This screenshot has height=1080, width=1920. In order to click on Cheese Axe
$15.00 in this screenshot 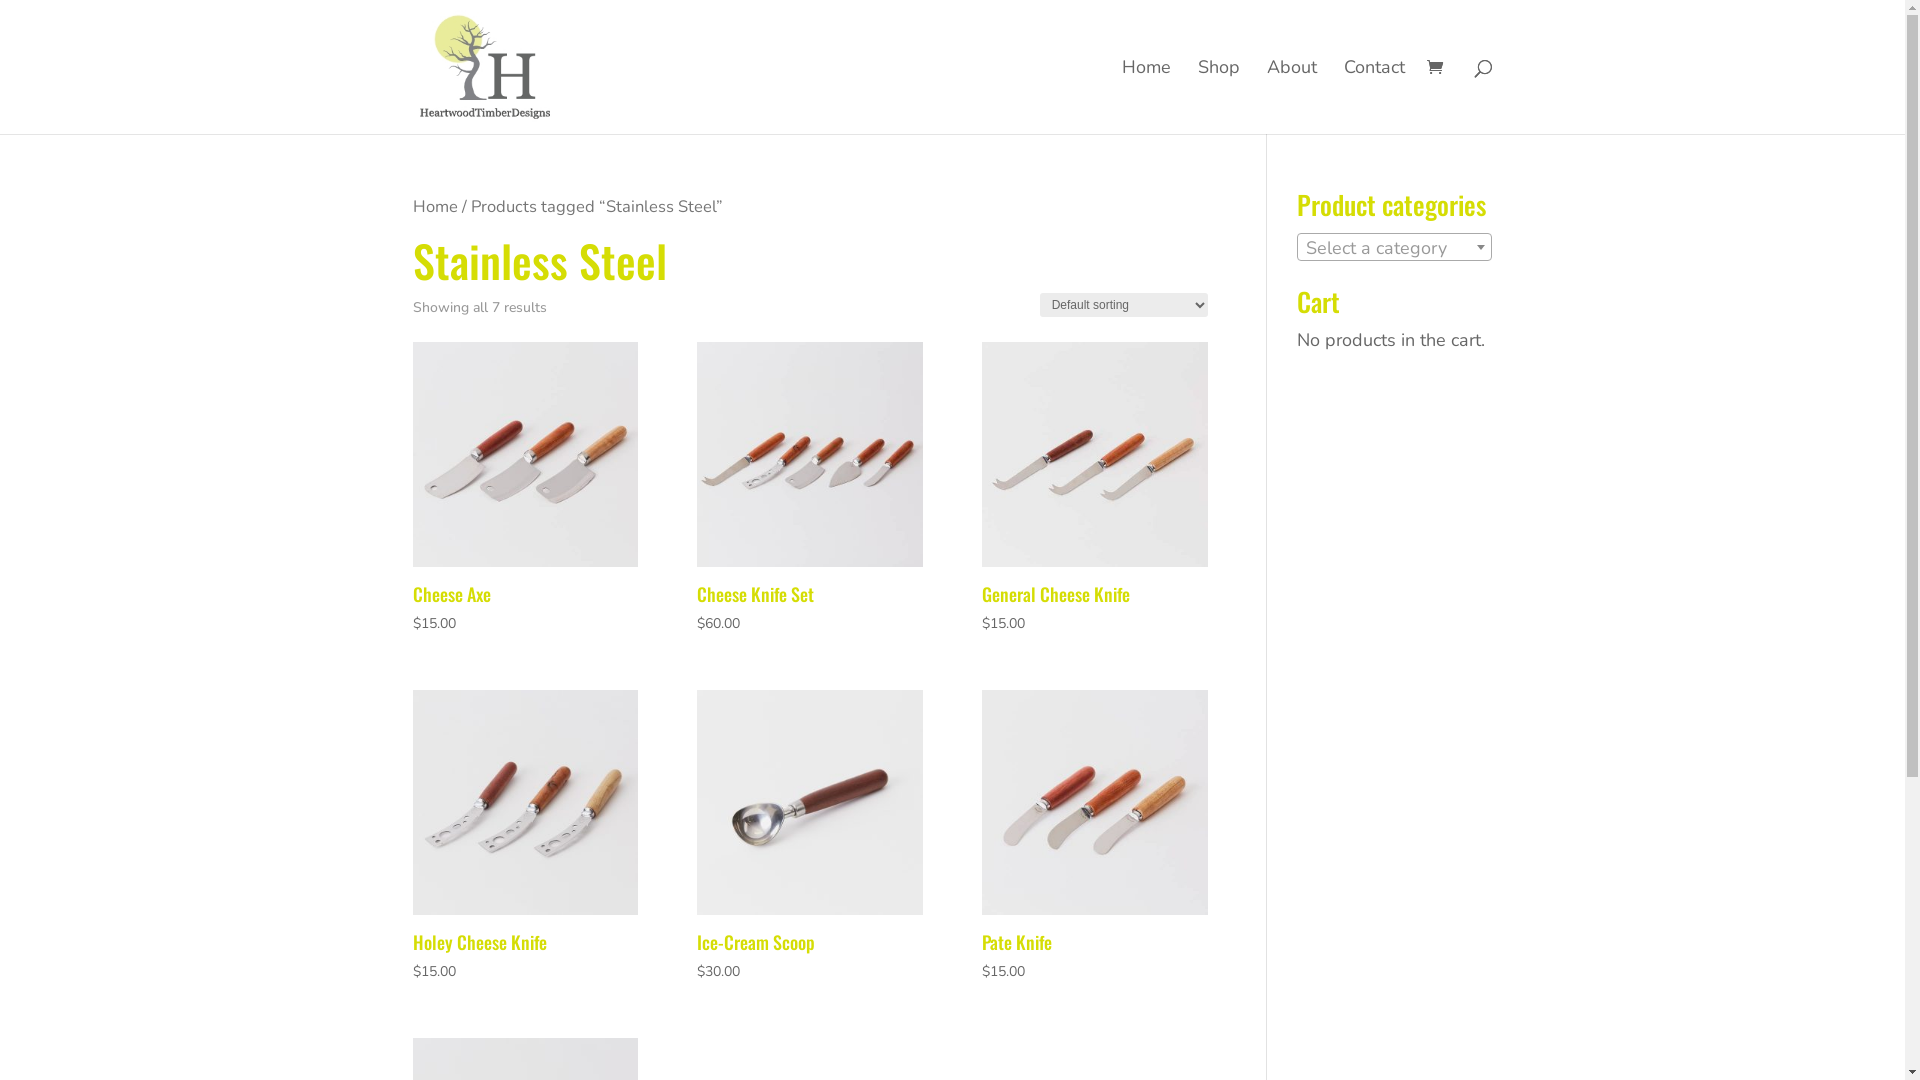, I will do `click(524, 489)`.